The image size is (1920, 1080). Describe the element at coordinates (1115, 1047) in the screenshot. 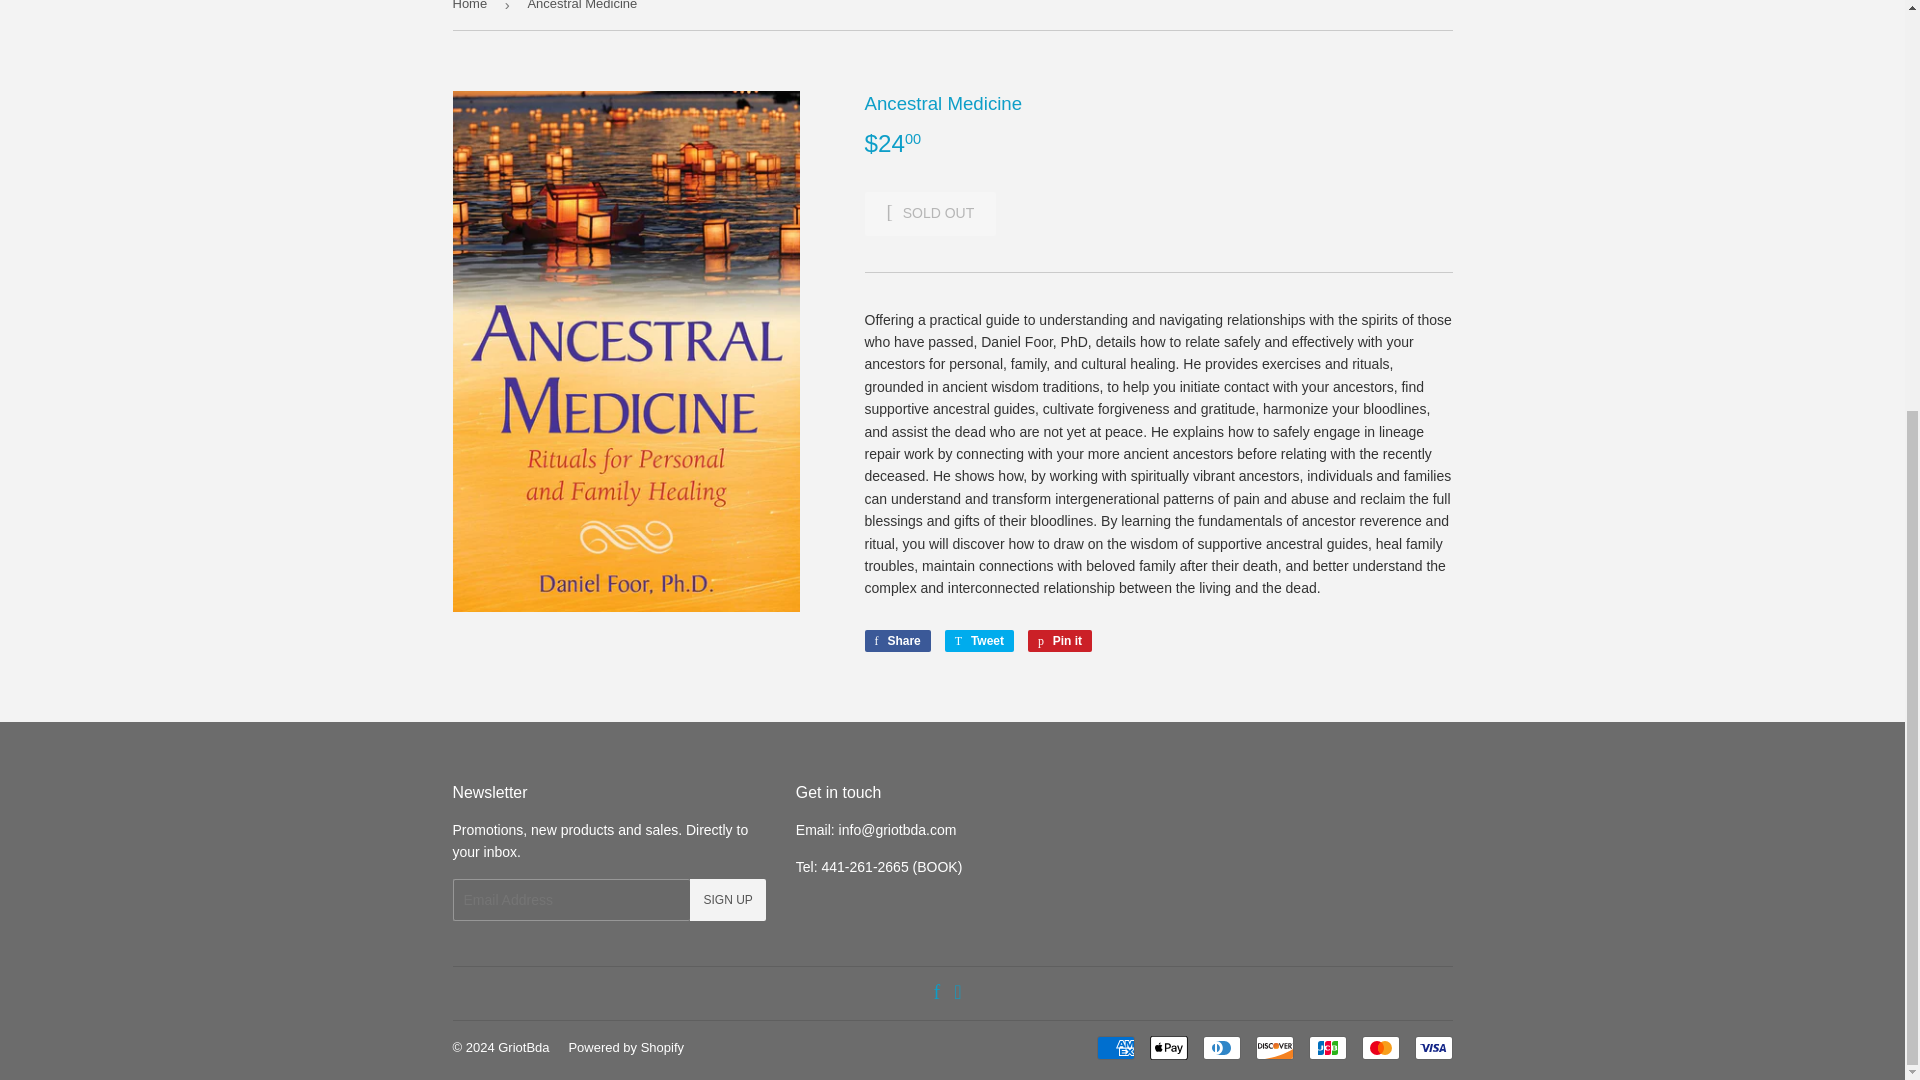

I see `American Express` at that location.